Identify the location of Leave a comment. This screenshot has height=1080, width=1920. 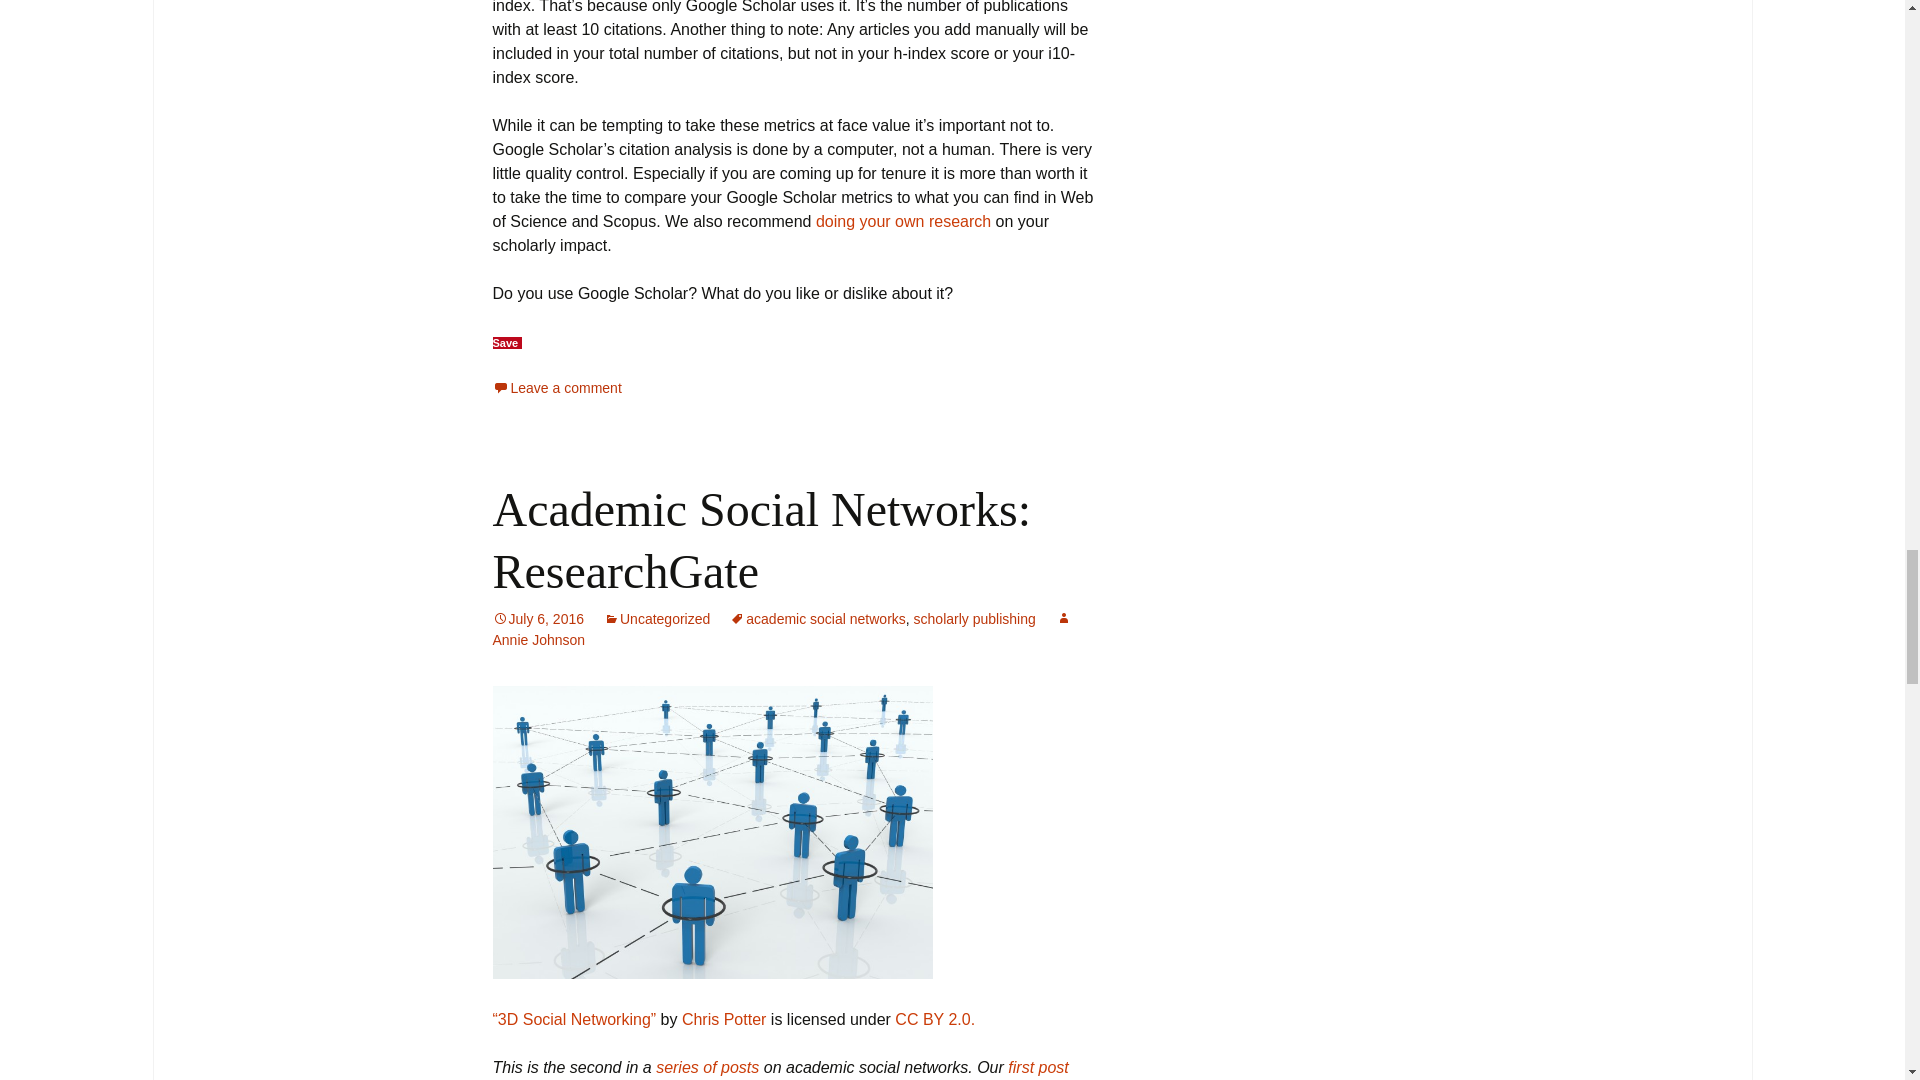
(556, 388).